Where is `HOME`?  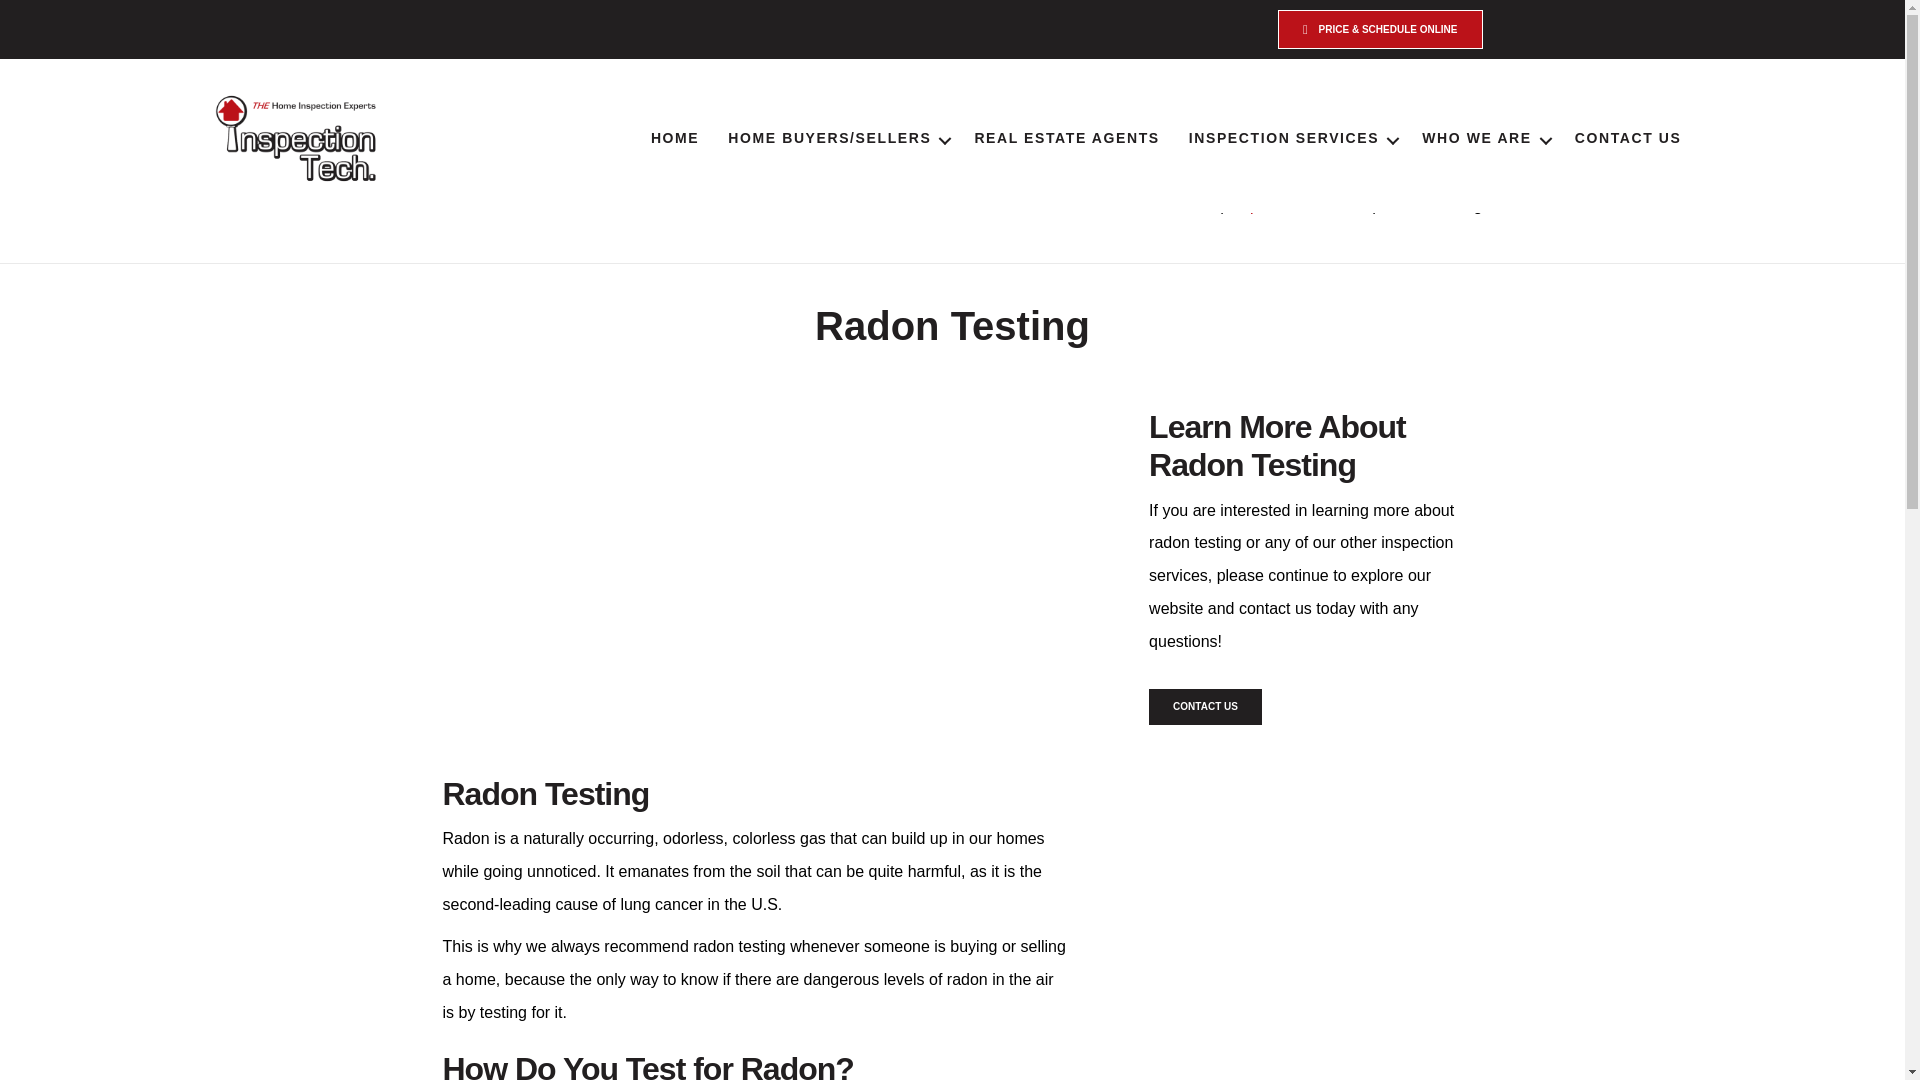 HOME is located at coordinates (674, 140).